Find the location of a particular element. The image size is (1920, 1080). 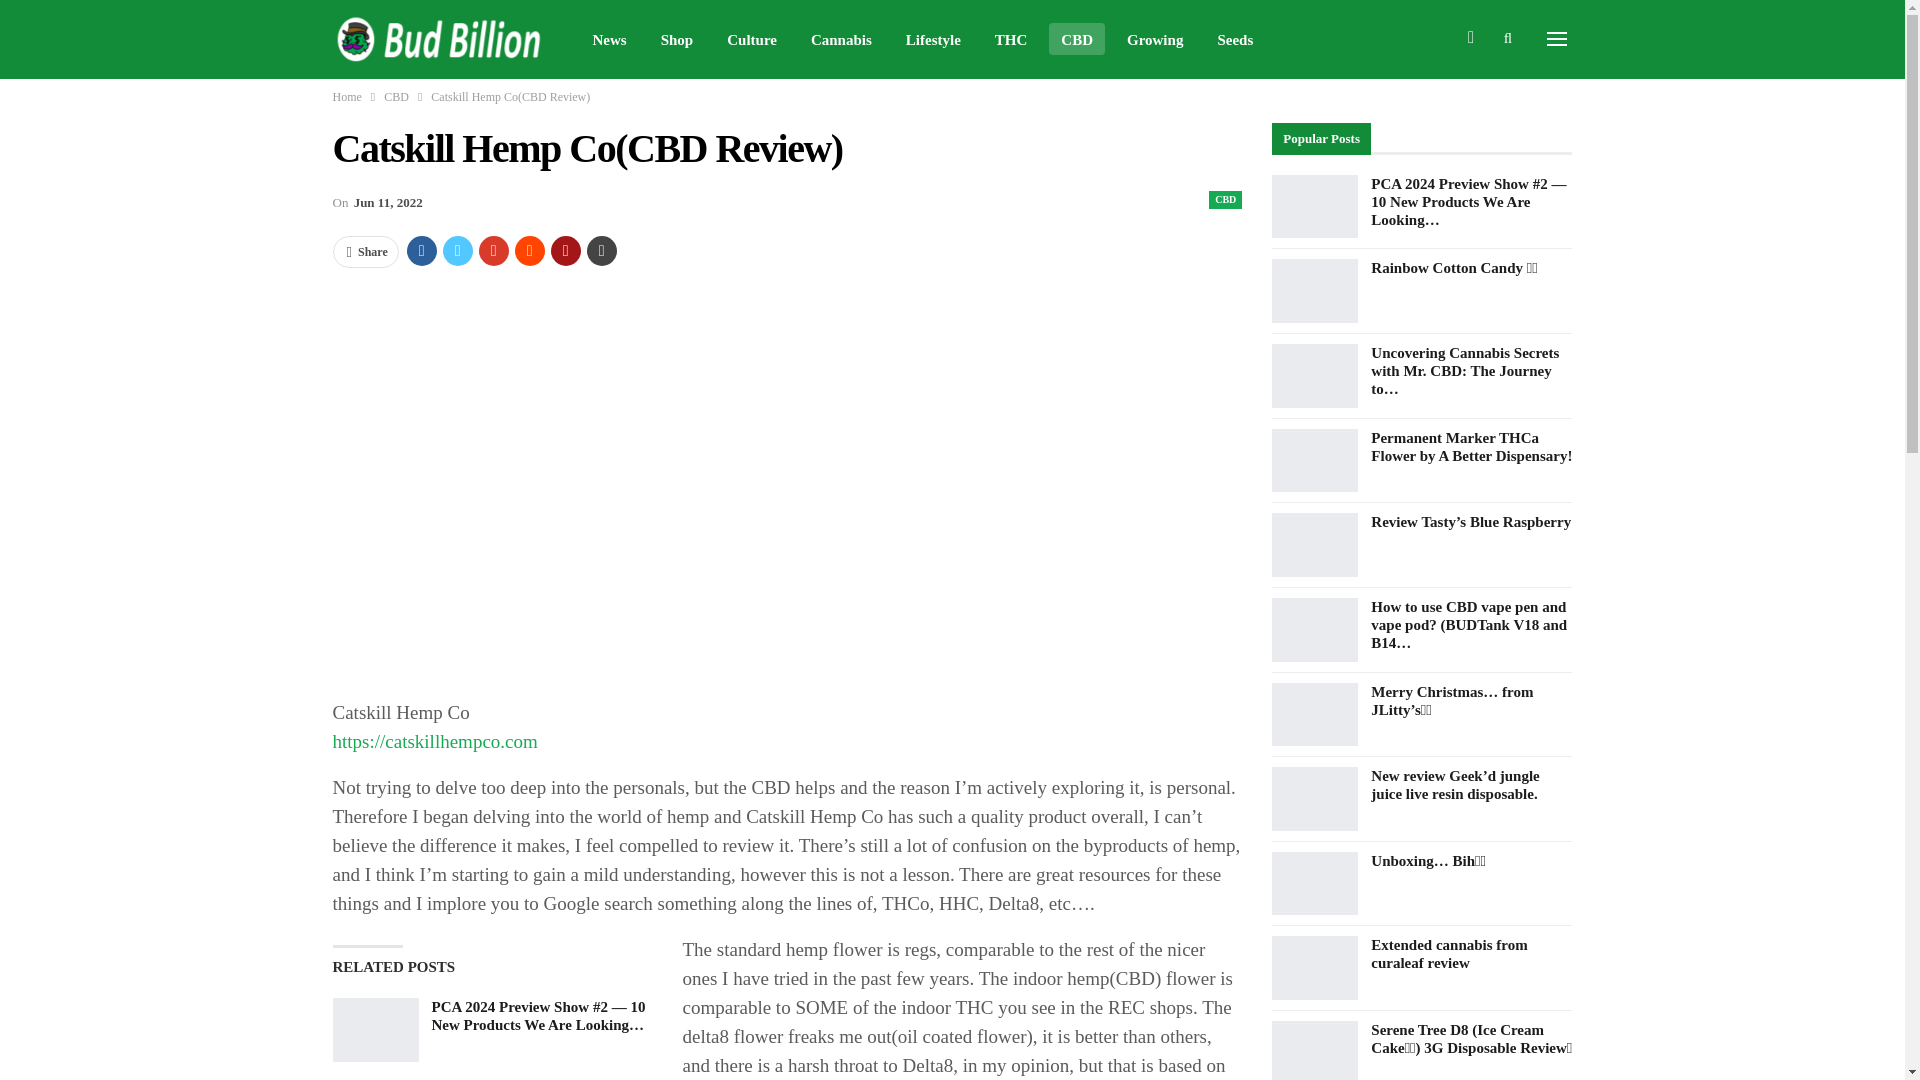

Lifestyle is located at coordinates (934, 38).